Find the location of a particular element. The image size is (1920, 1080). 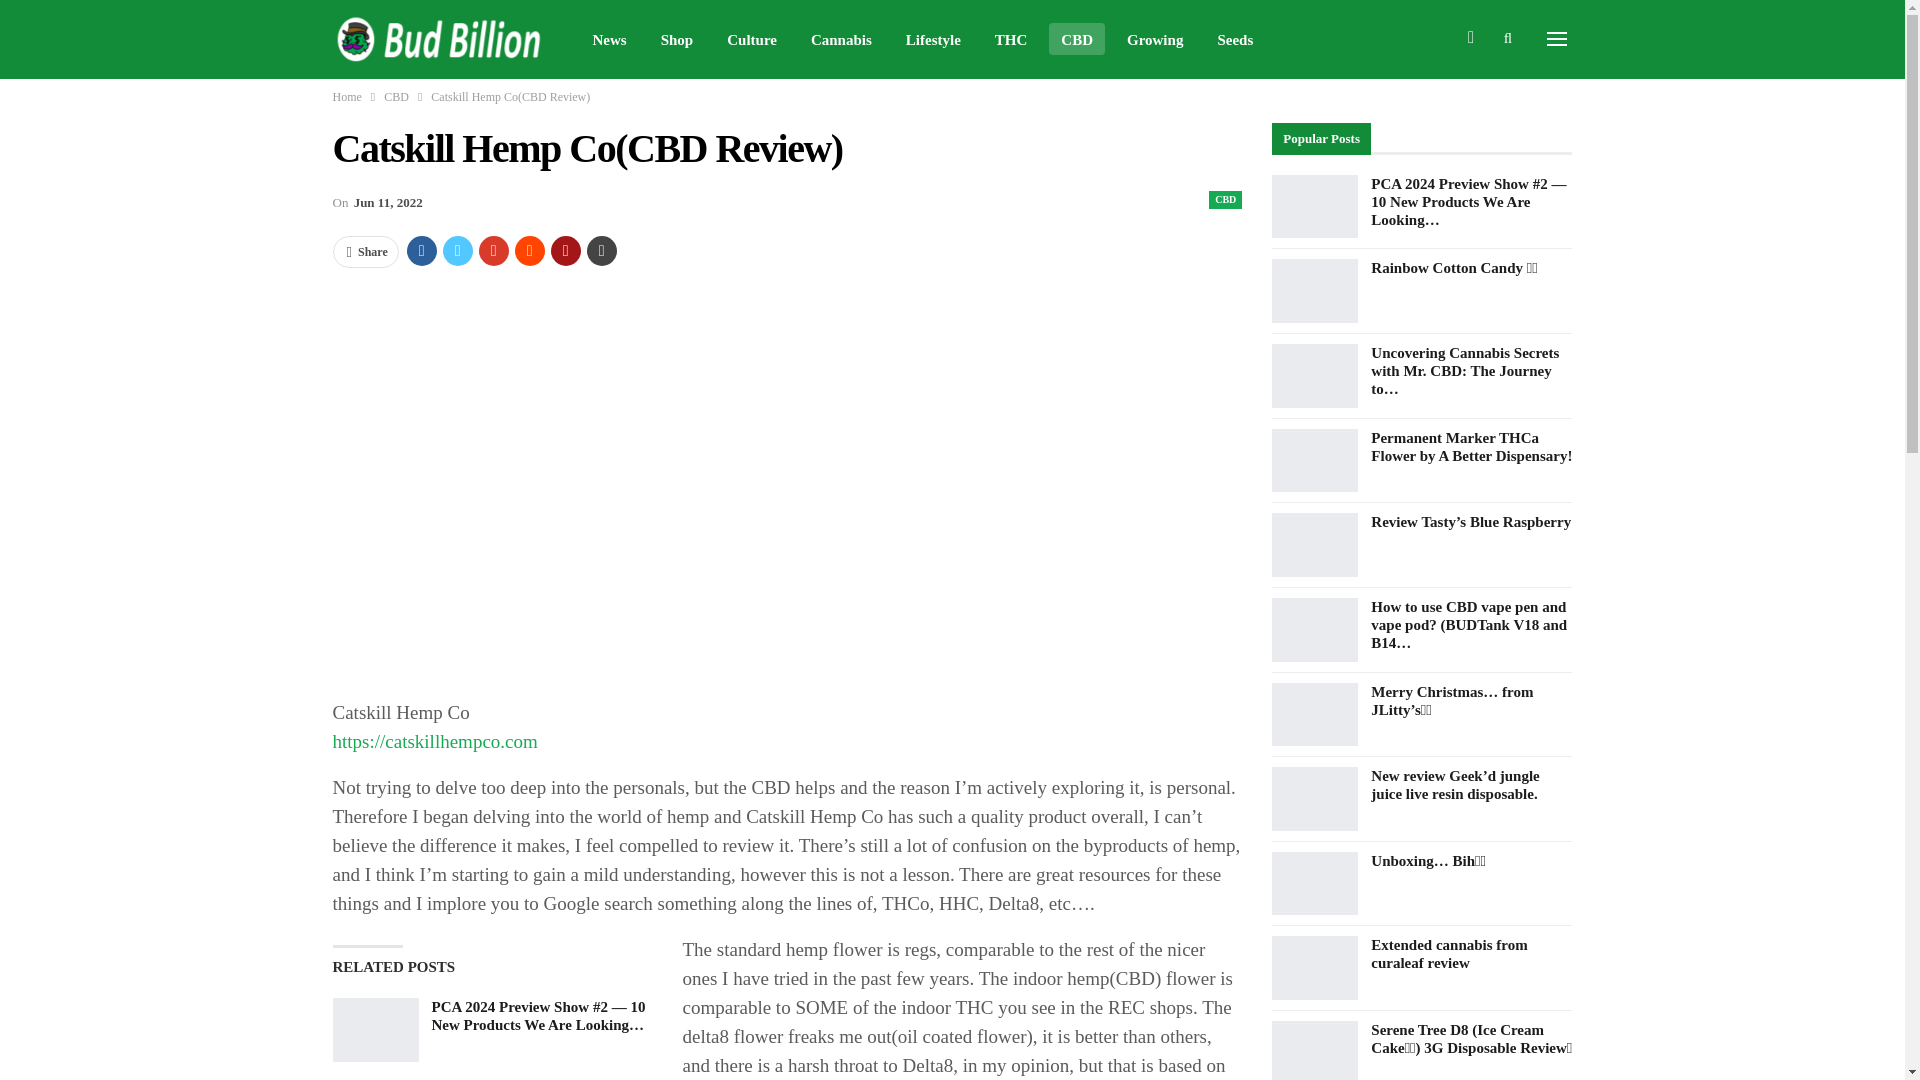

Lifestyle is located at coordinates (934, 38).